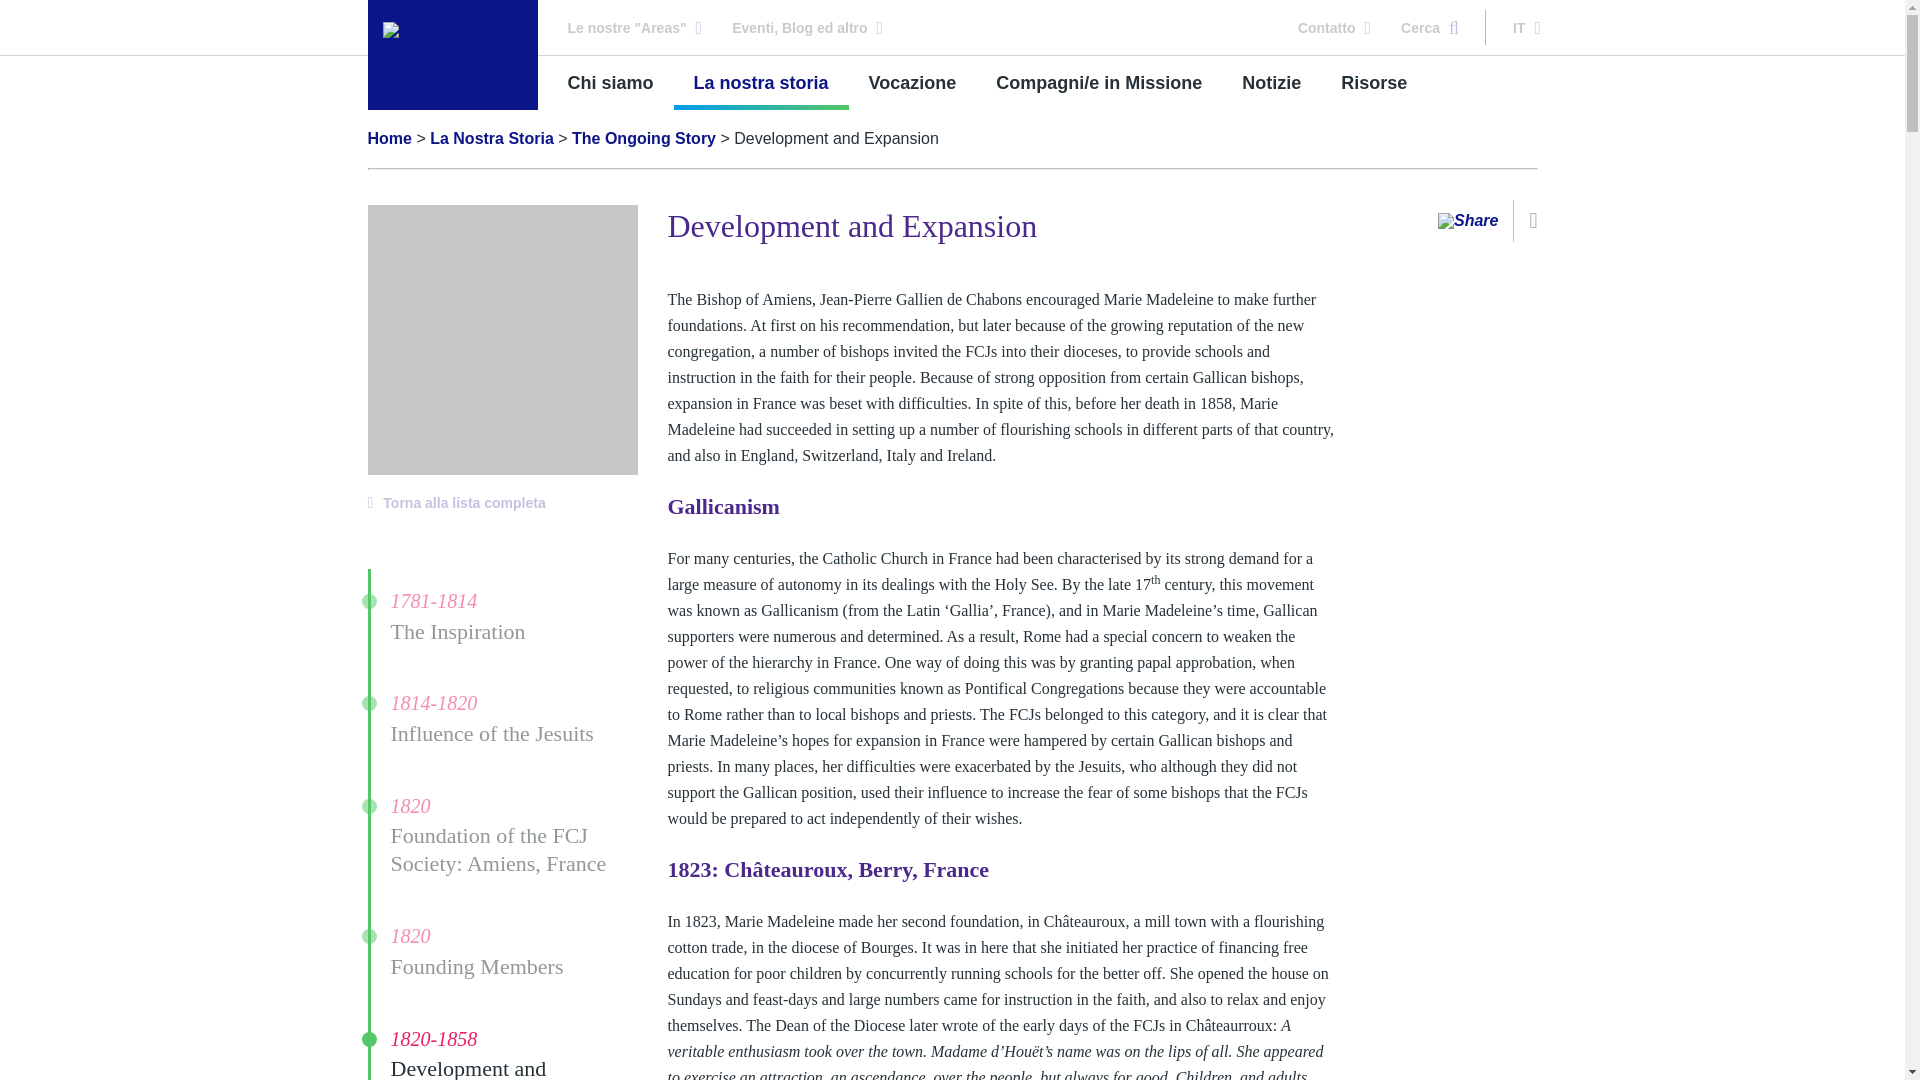  What do you see at coordinates (1430, 26) in the screenshot?
I see `Cerca` at bounding box center [1430, 26].